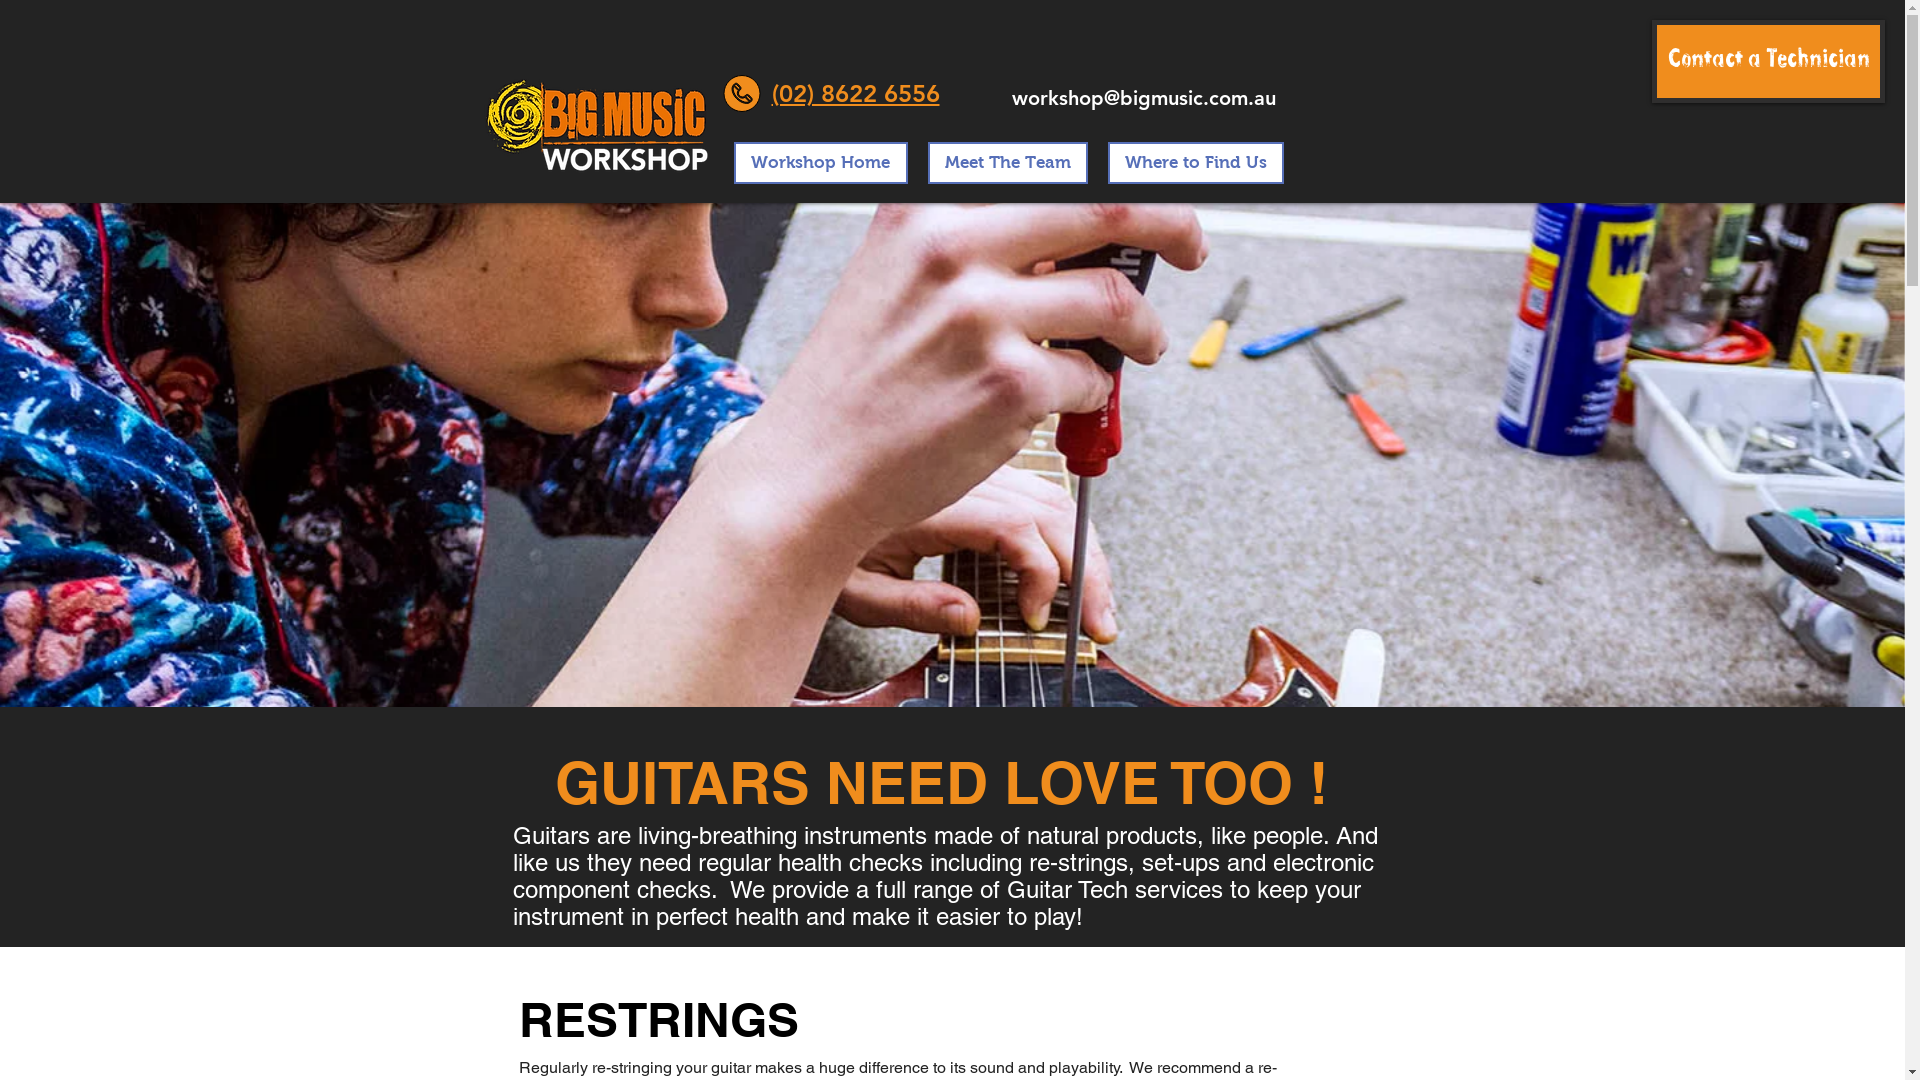 This screenshot has height=1080, width=1920. What do you see at coordinates (1008, 163) in the screenshot?
I see `Meet The Team` at bounding box center [1008, 163].